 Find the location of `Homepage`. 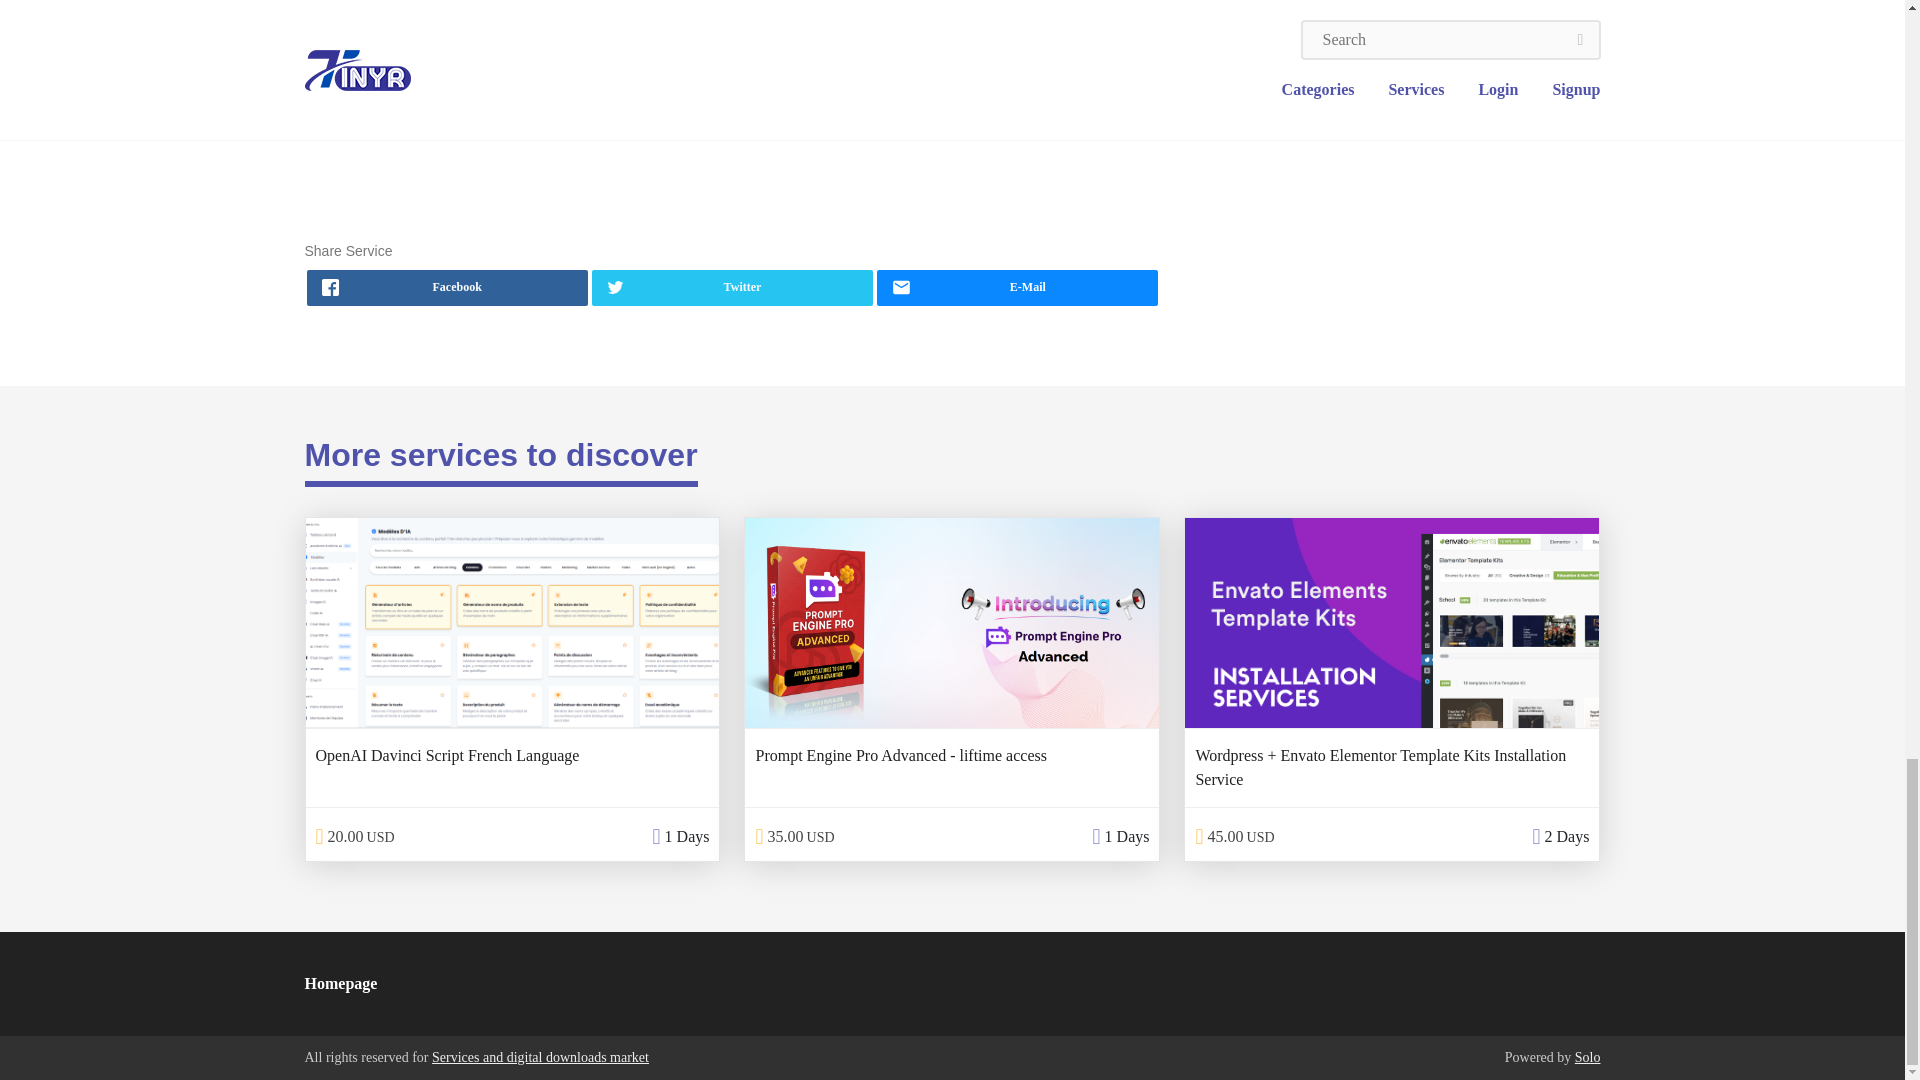

Homepage is located at coordinates (340, 984).